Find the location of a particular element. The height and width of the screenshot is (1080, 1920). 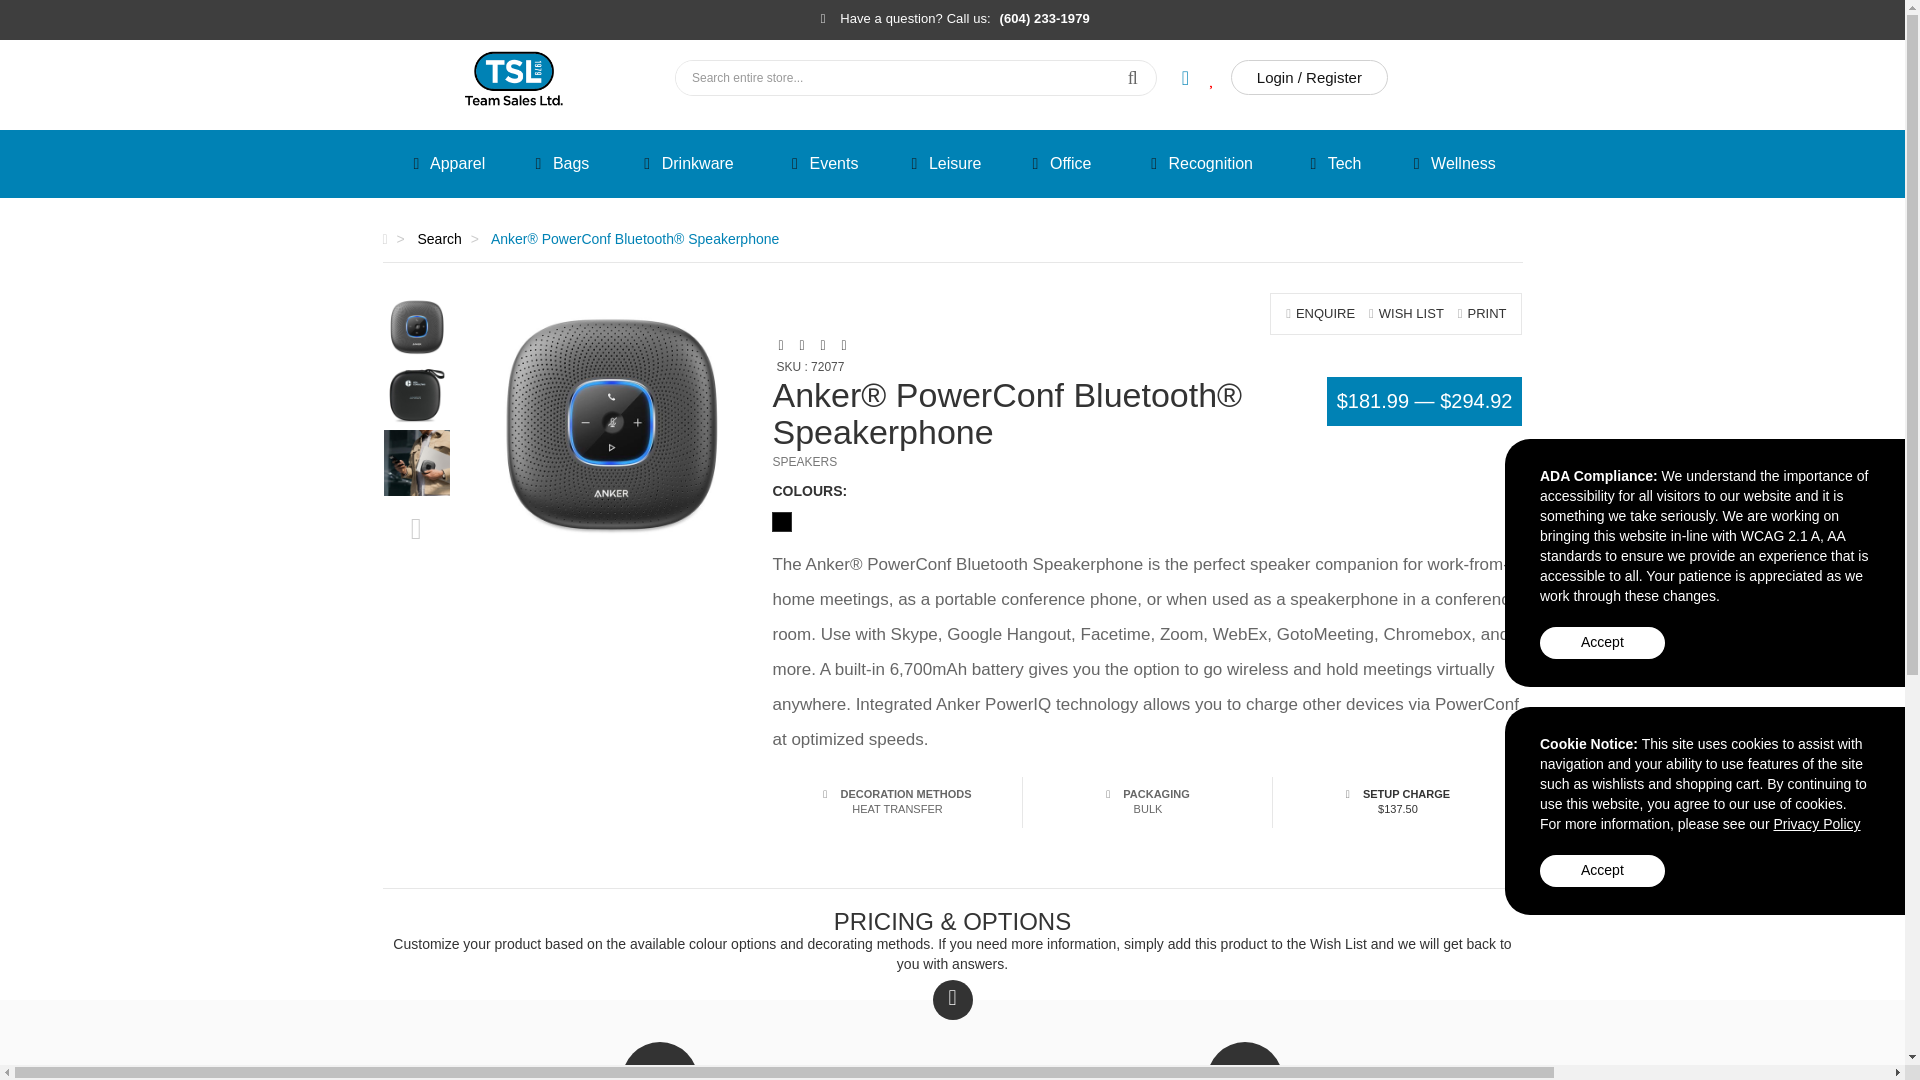

Bags is located at coordinates (558, 163).